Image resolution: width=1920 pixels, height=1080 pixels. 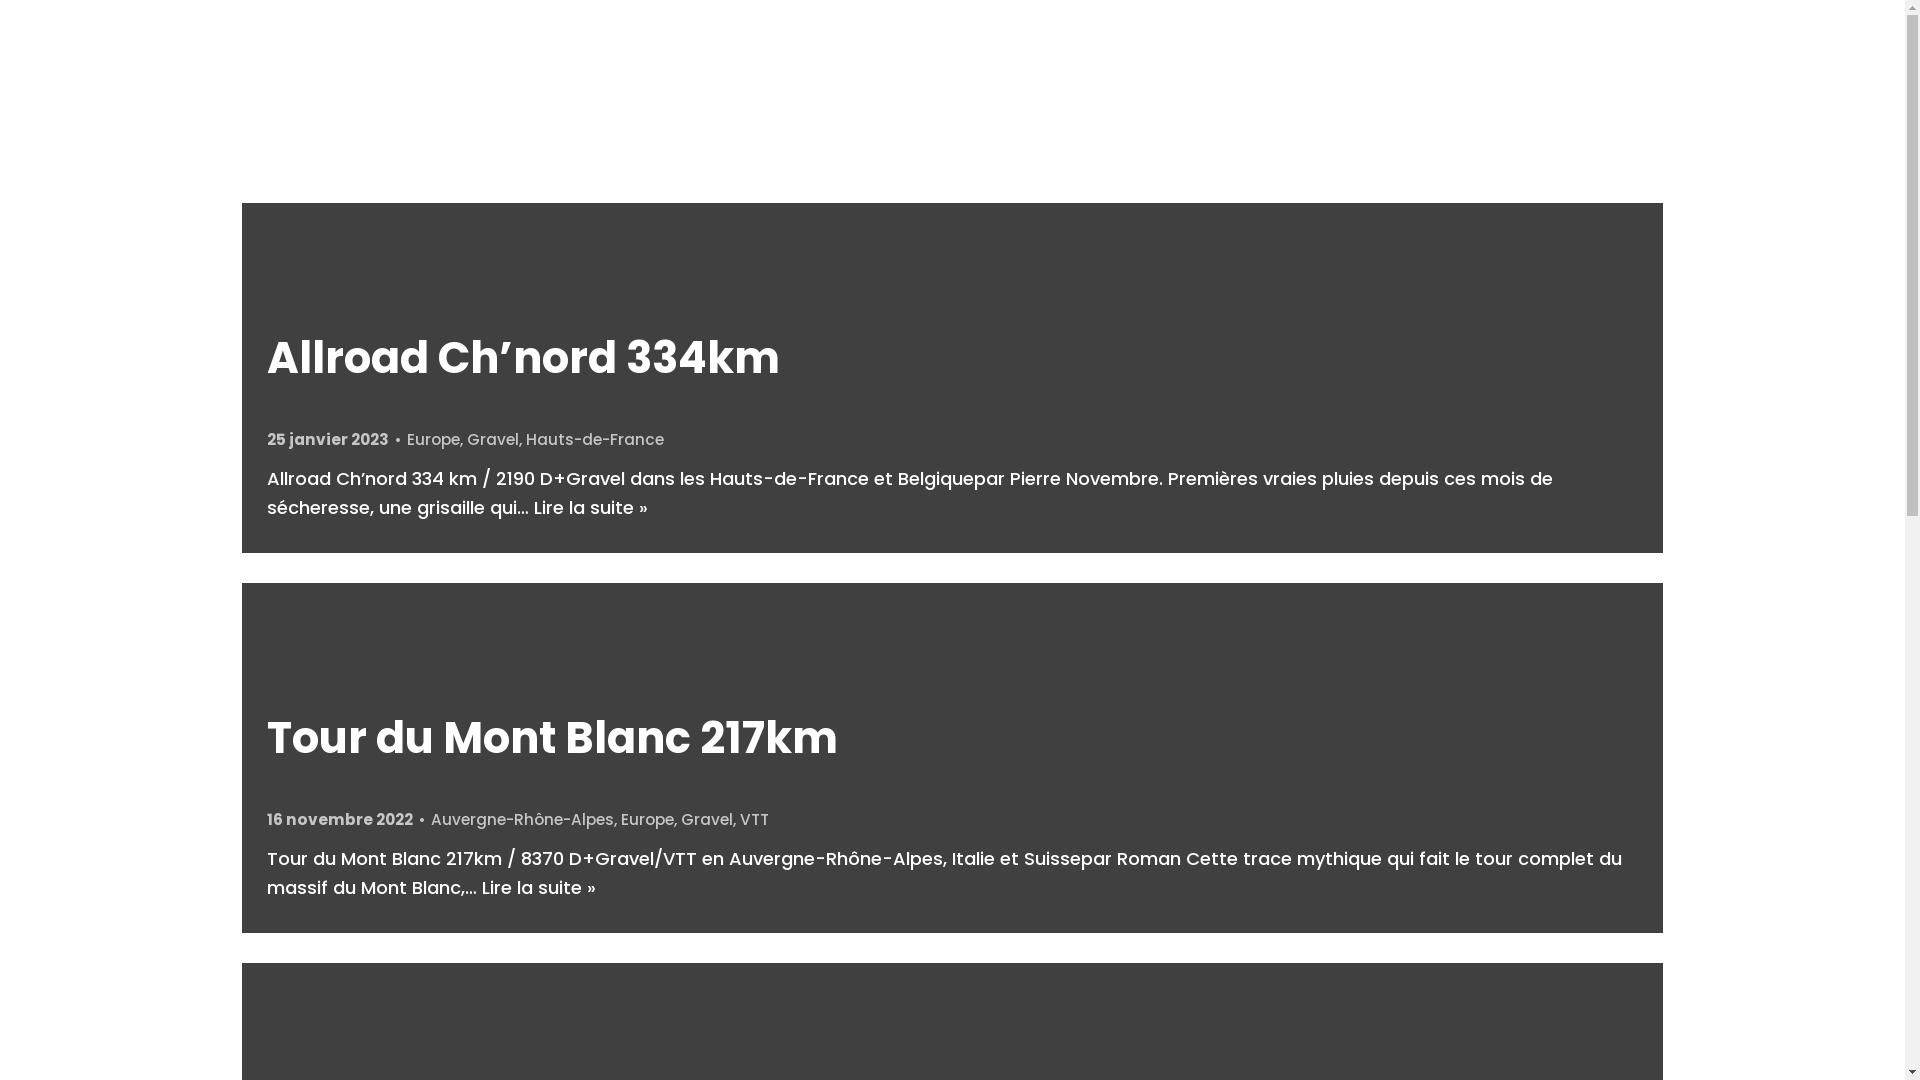 What do you see at coordinates (493, 440) in the screenshot?
I see `Gravel` at bounding box center [493, 440].